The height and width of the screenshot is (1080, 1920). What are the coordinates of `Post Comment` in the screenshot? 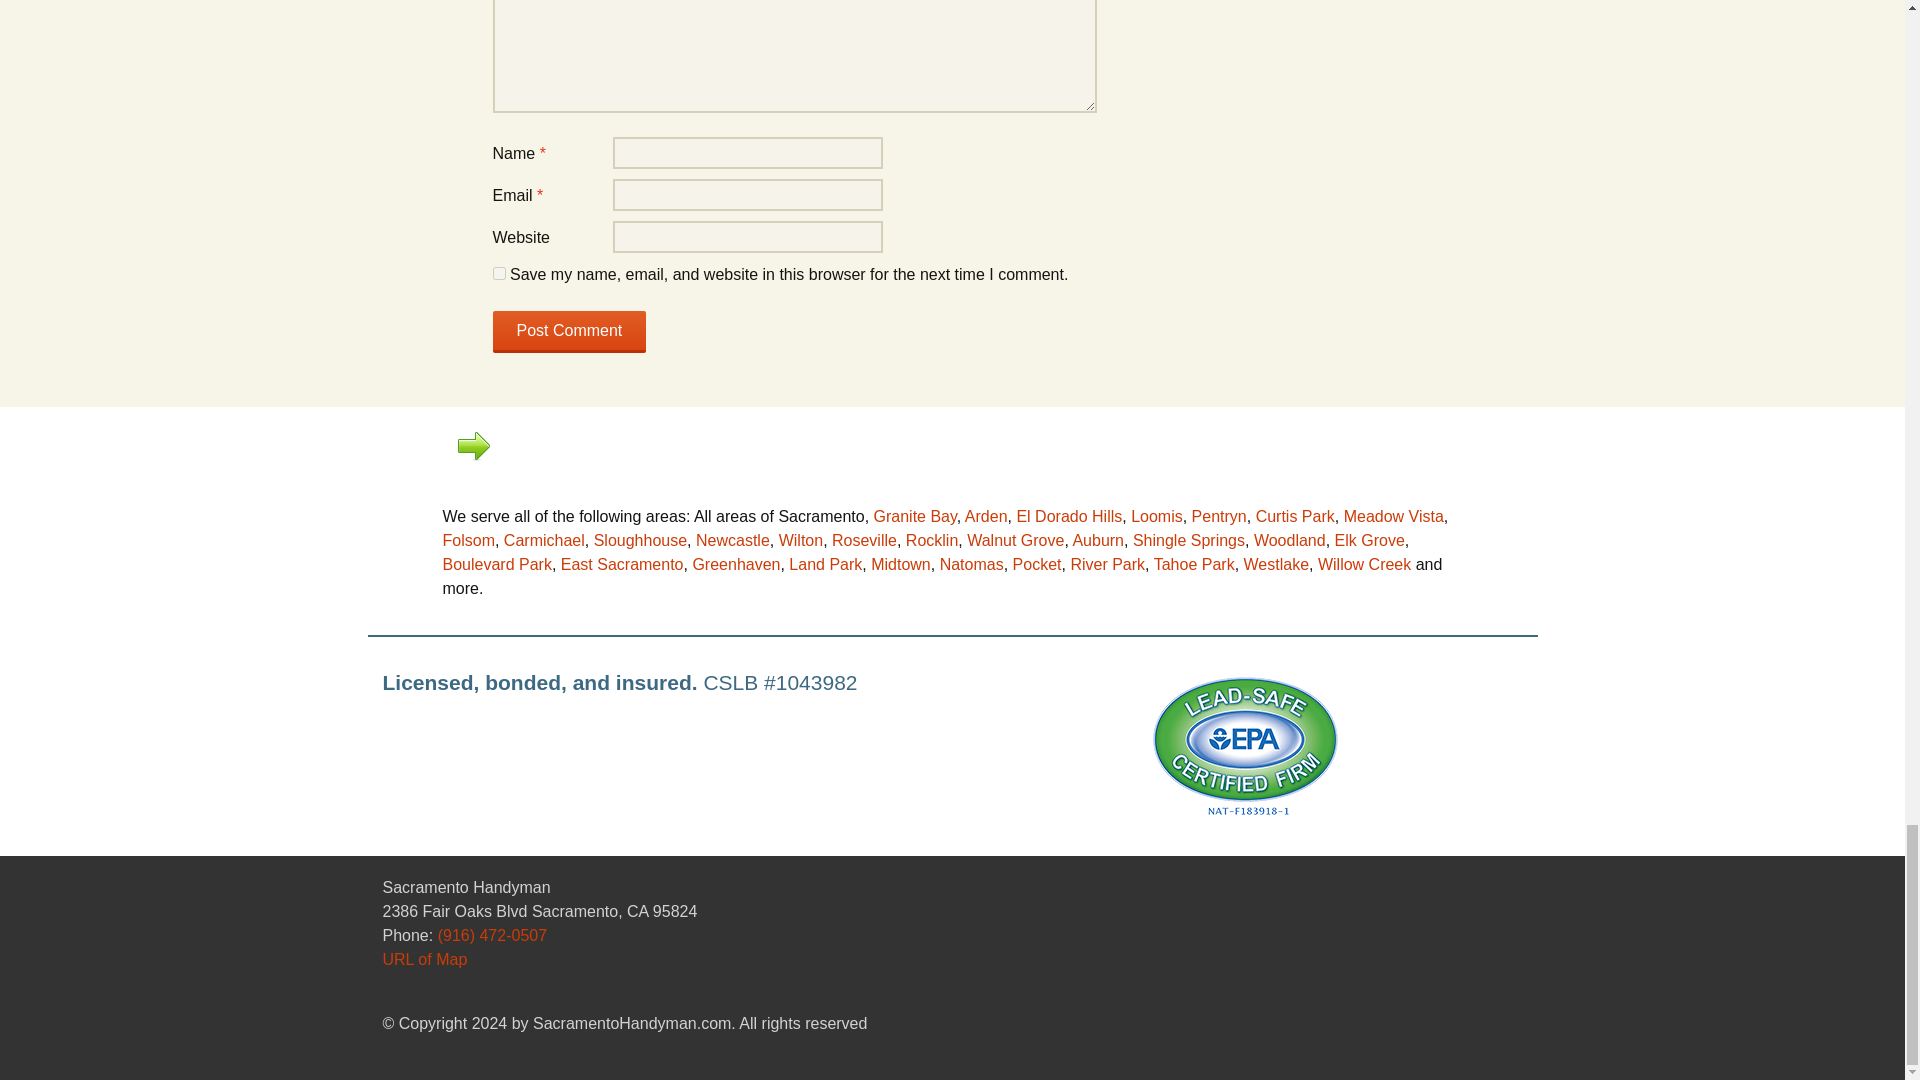 It's located at (568, 332).